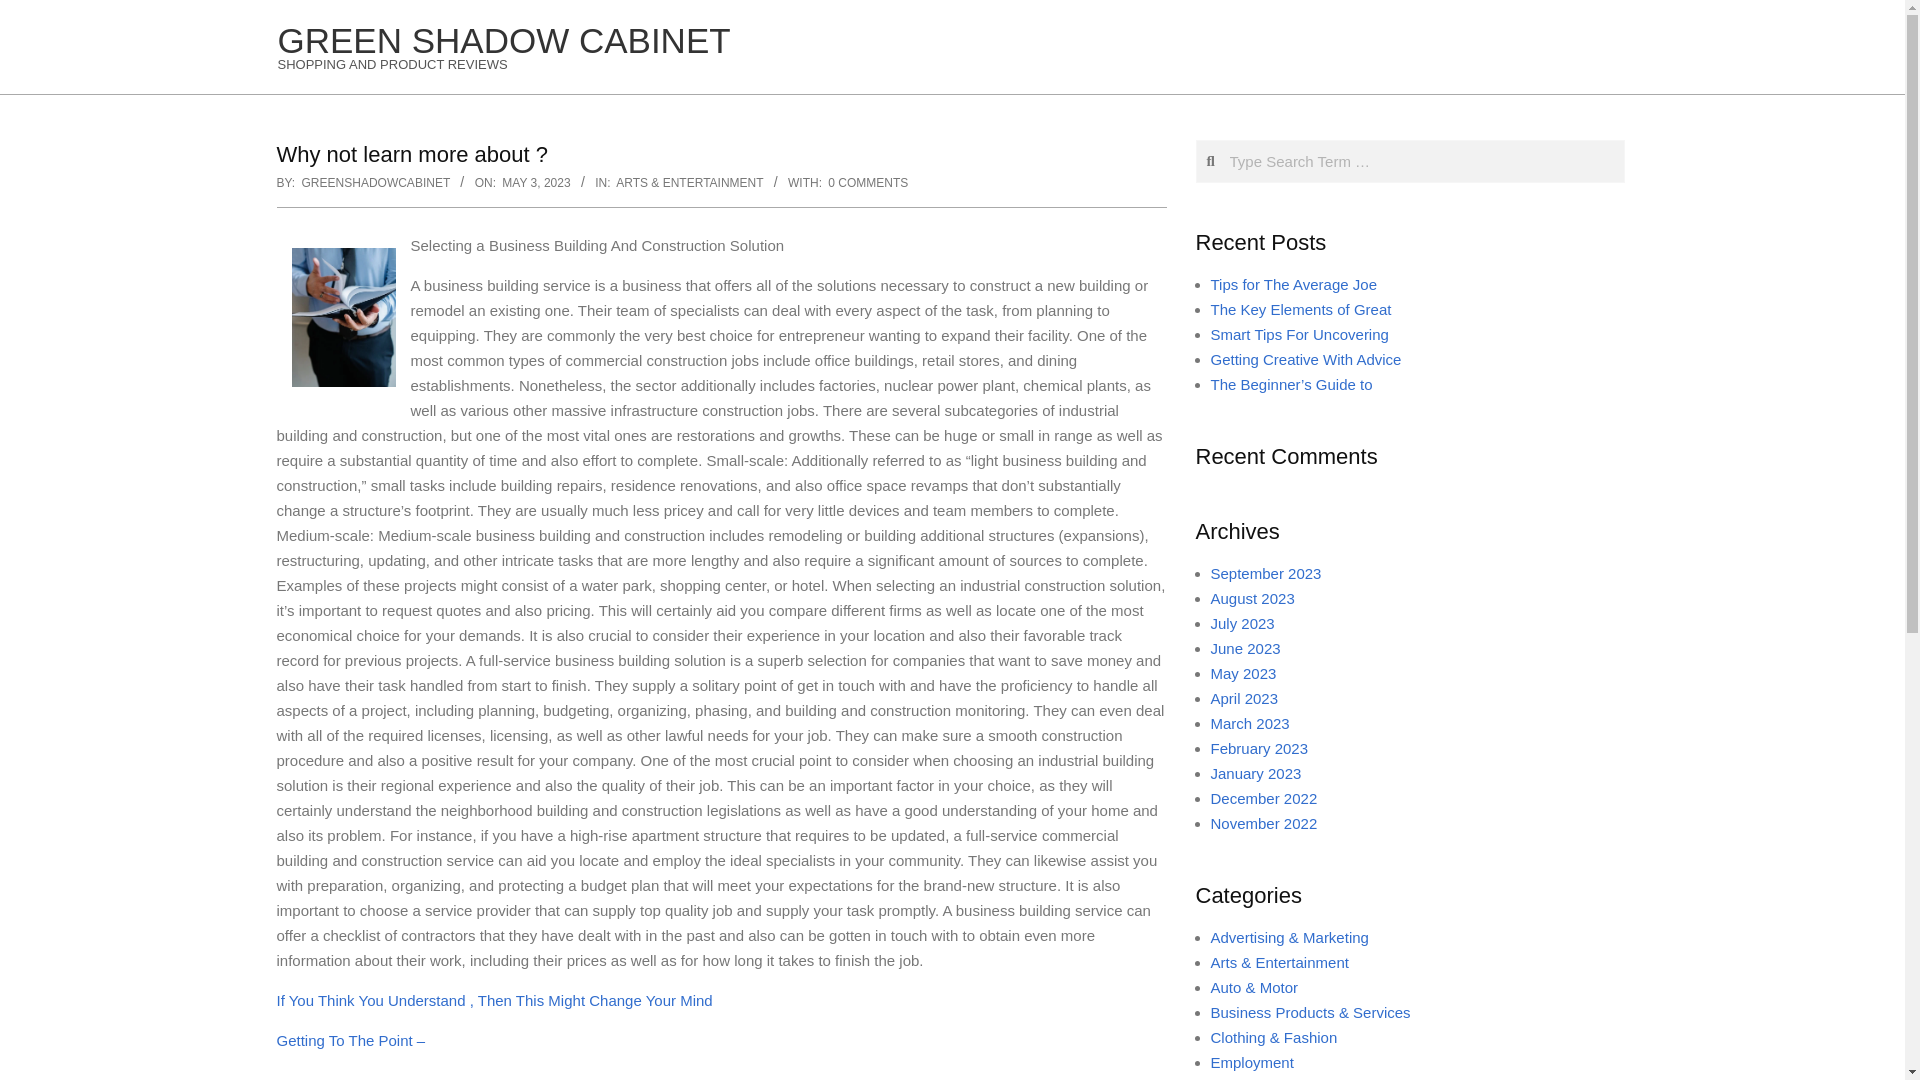 The height and width of the screenshot is (1080, 1920). What do you see at coordinates (375, 183) in the screenshot?
I see `GREENSHADOWCABINET` at bounding box center [375, 183].